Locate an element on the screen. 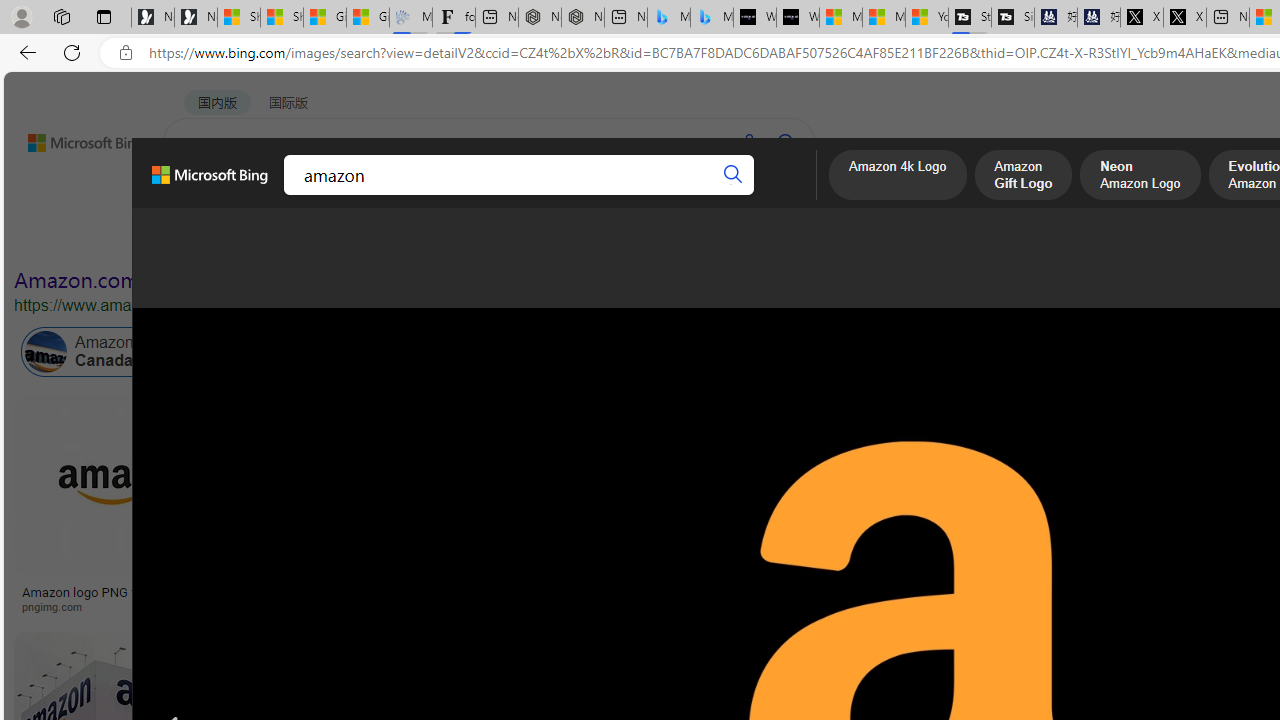  aiophotoz.com is located at coordinates (868, 606).